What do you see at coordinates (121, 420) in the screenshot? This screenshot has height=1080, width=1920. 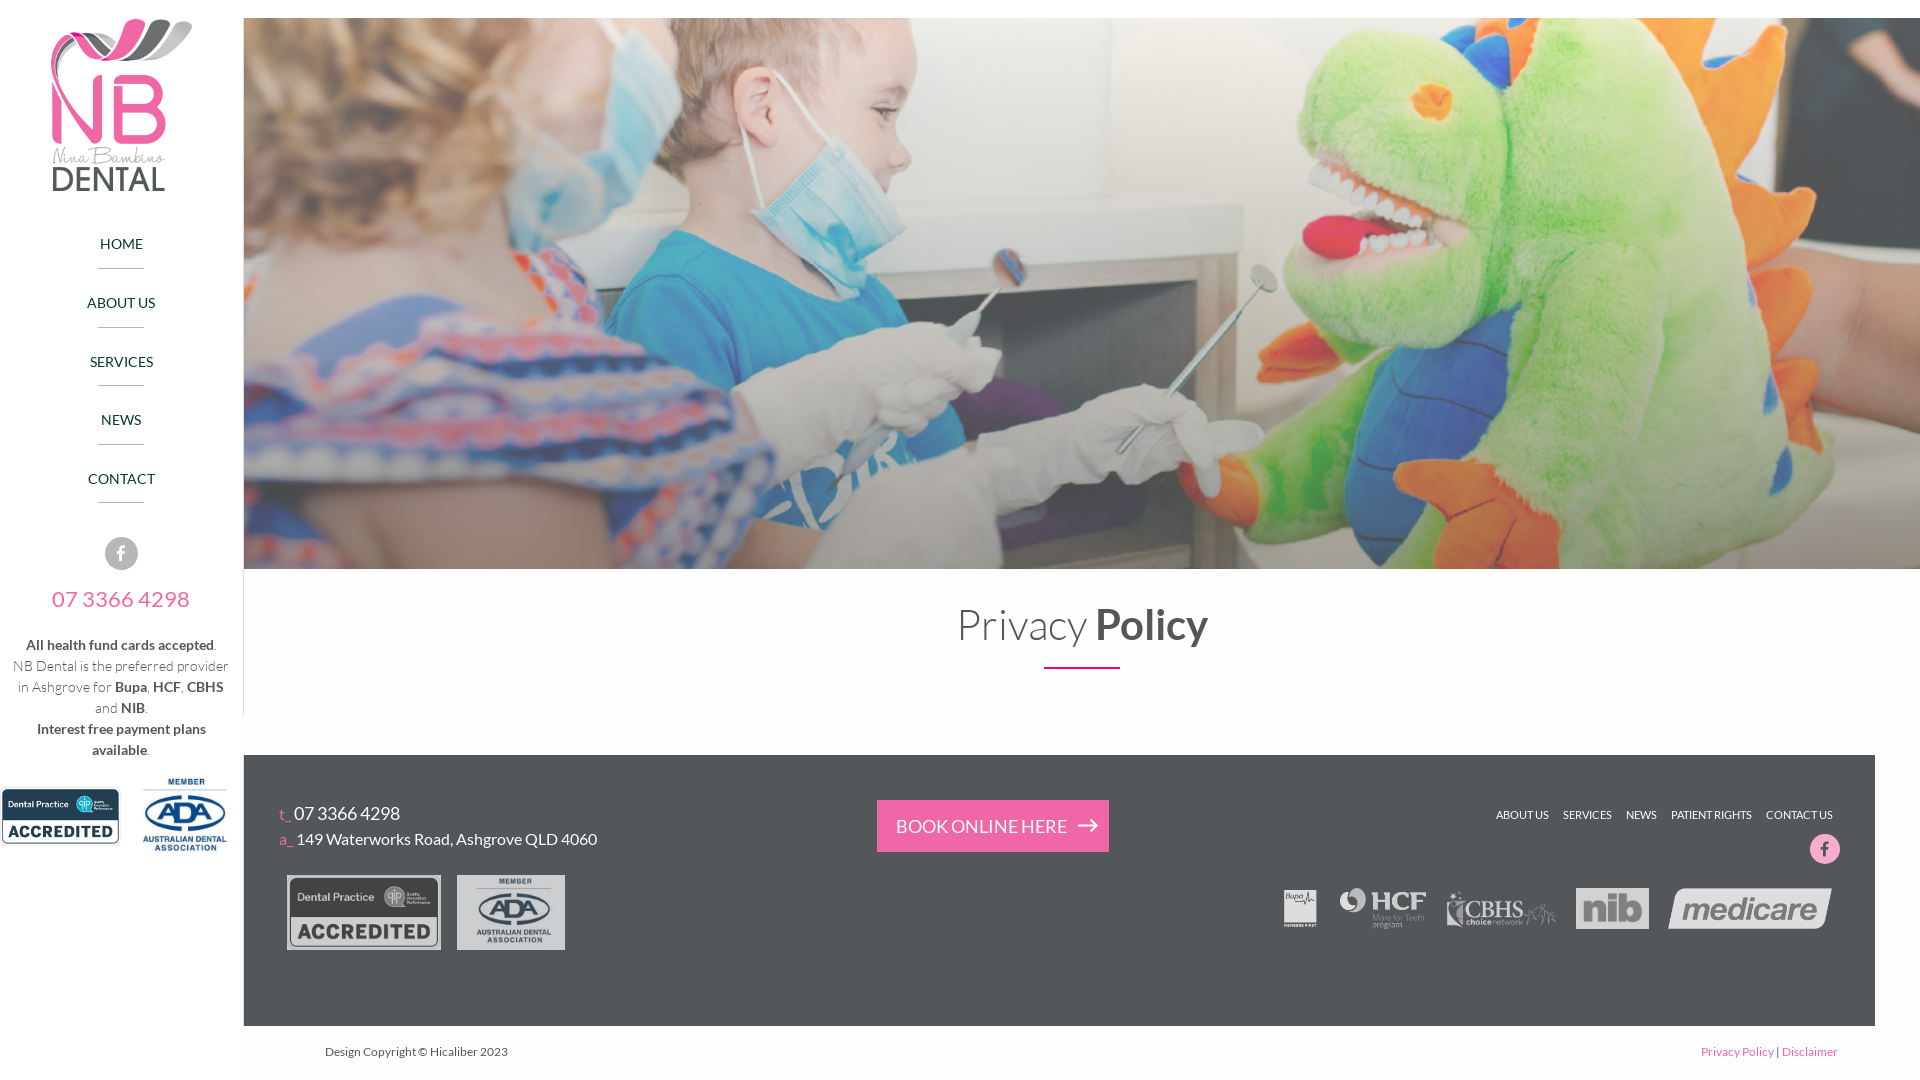 I see `NEWS` at bounding box center [121, 420].